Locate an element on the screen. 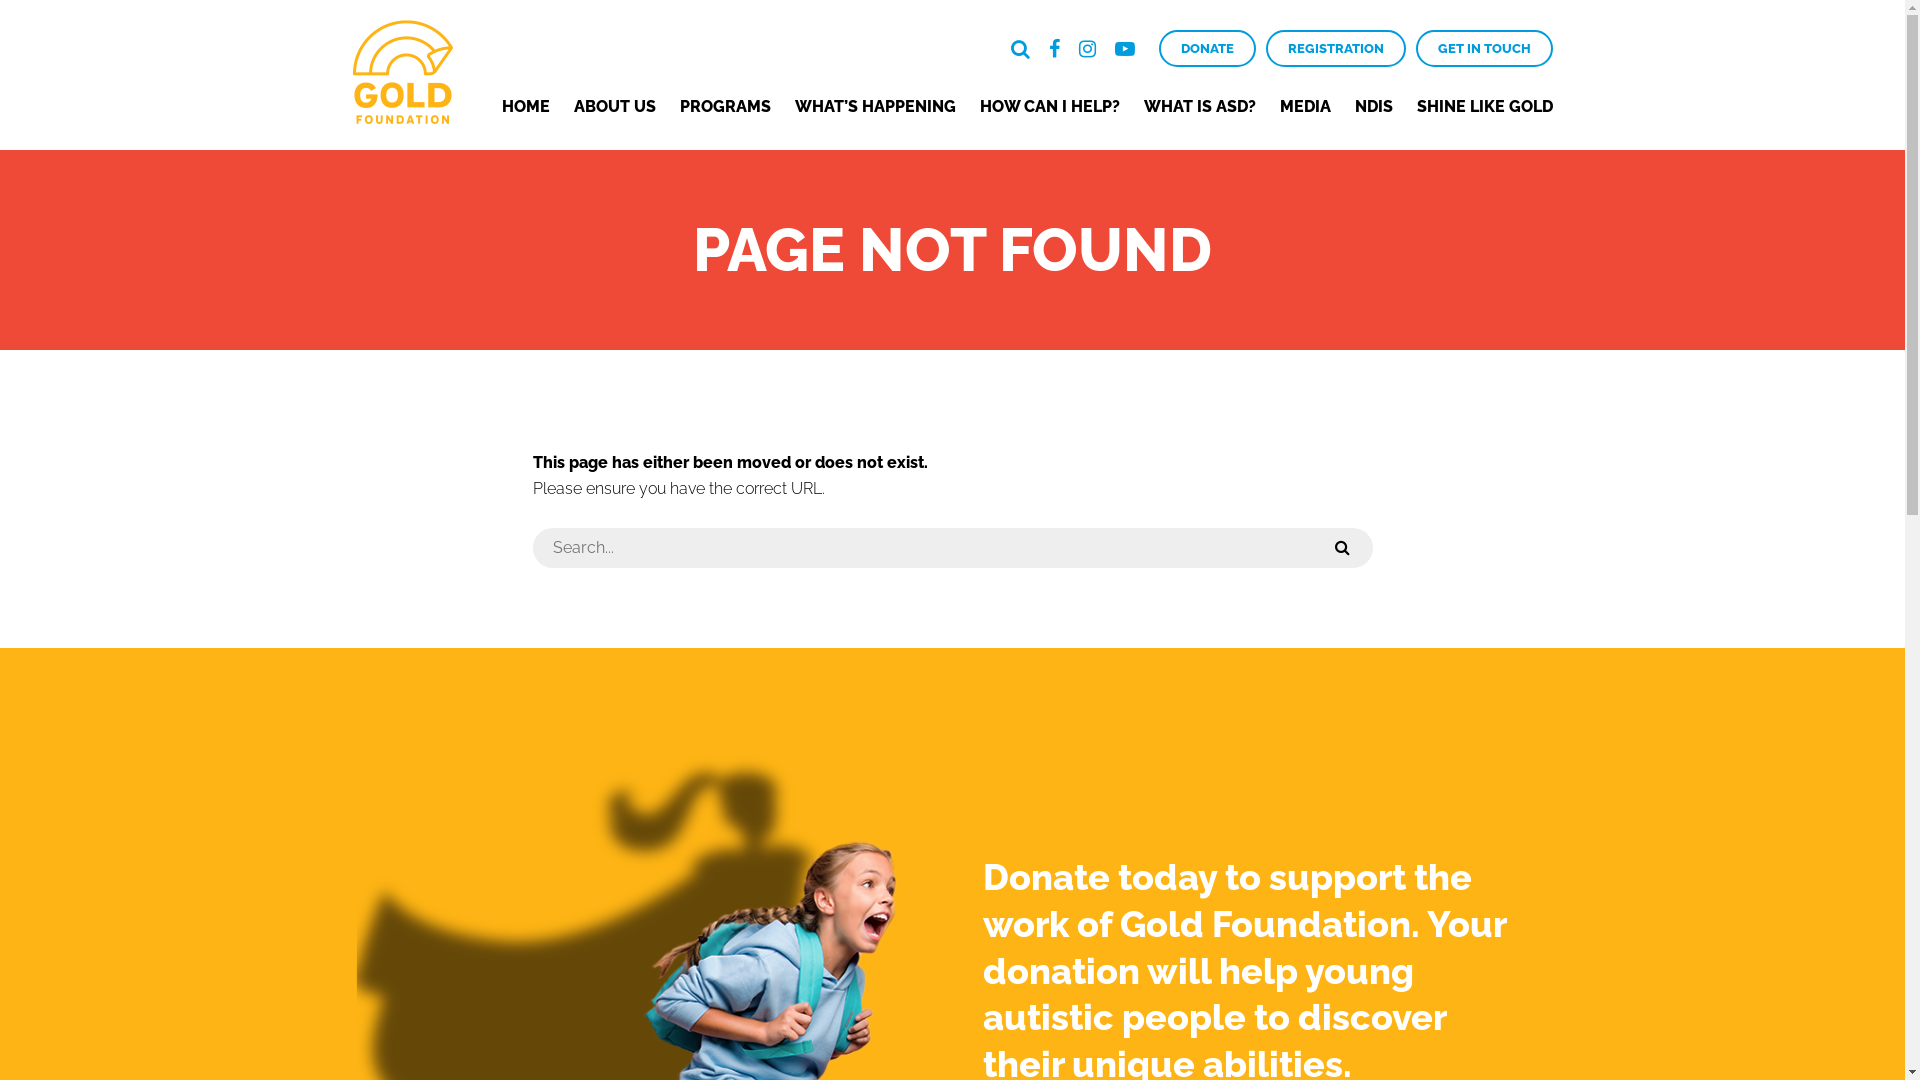  HOME is located at coordinates (526, 106).